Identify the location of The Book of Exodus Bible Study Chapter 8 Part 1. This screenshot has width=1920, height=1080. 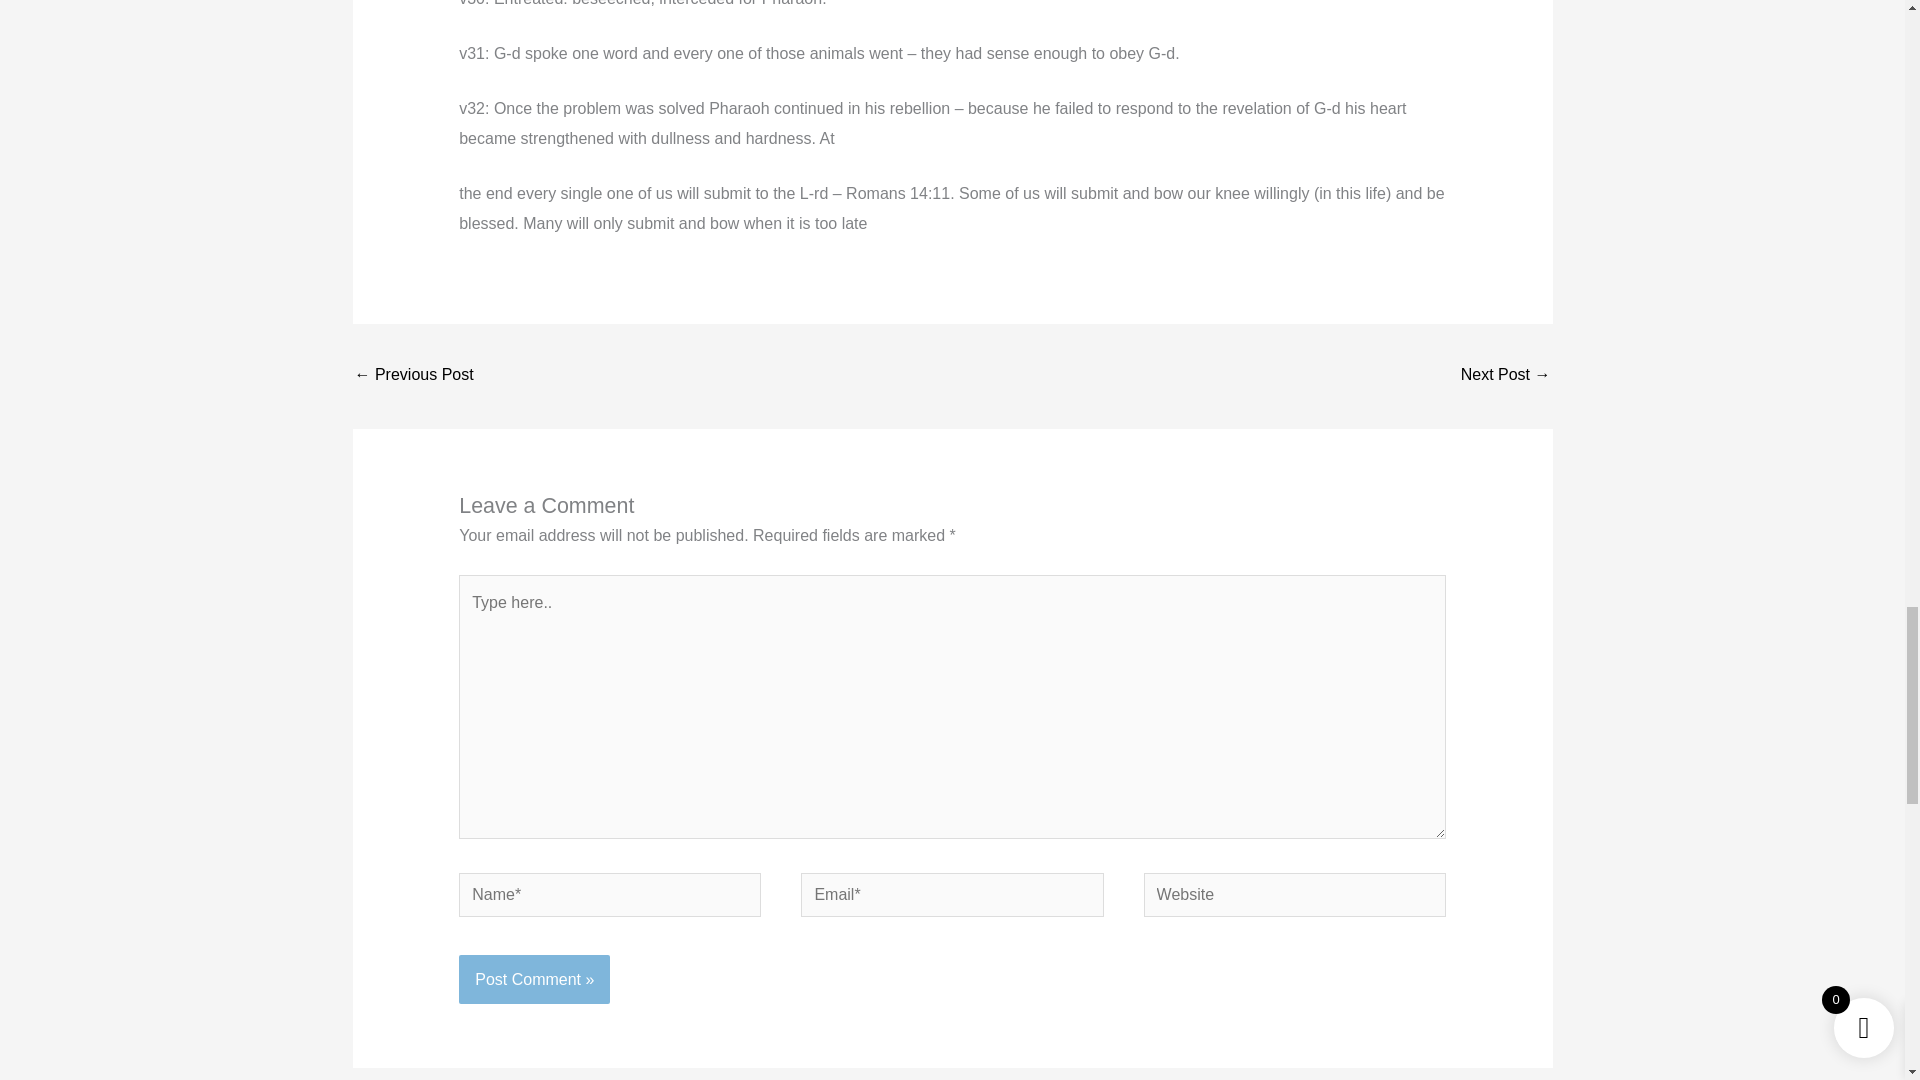
(412, 376).